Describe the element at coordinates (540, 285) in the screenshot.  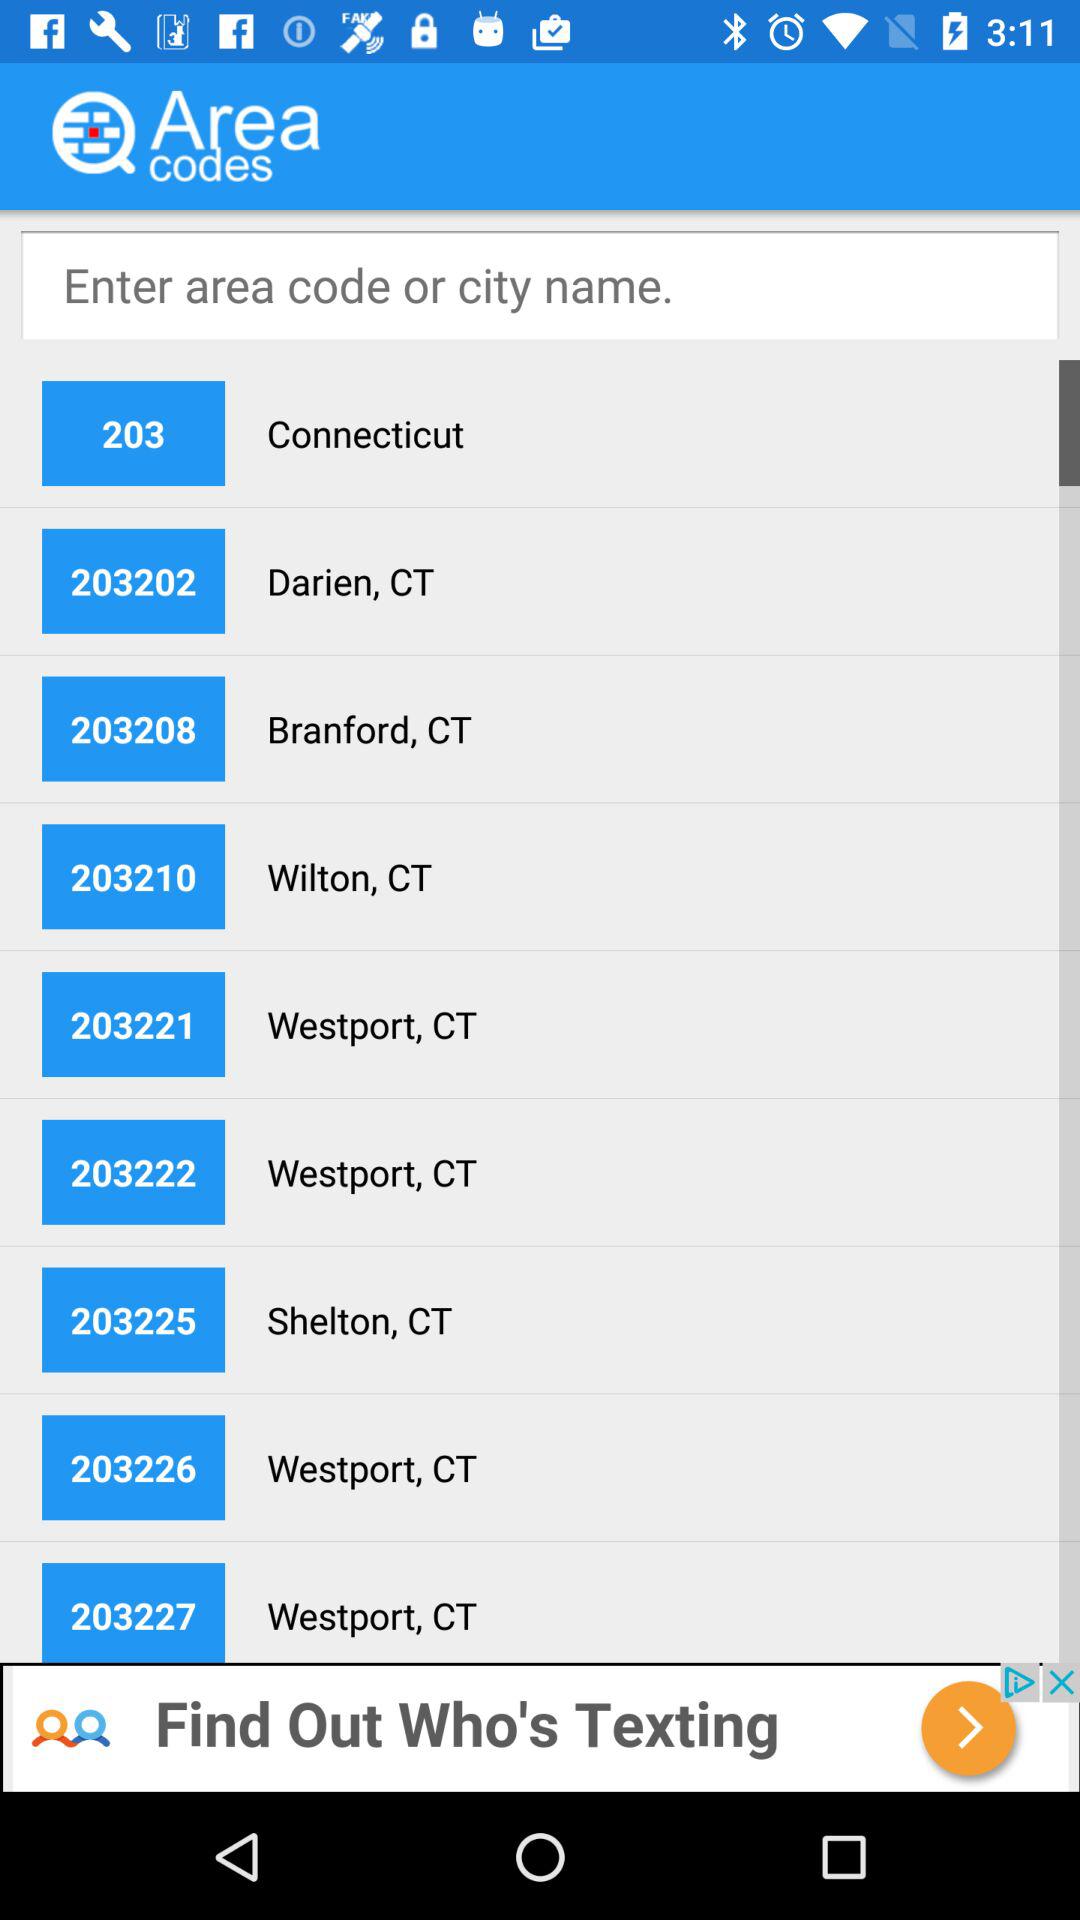
I see `textbox to enter area code` at that location.